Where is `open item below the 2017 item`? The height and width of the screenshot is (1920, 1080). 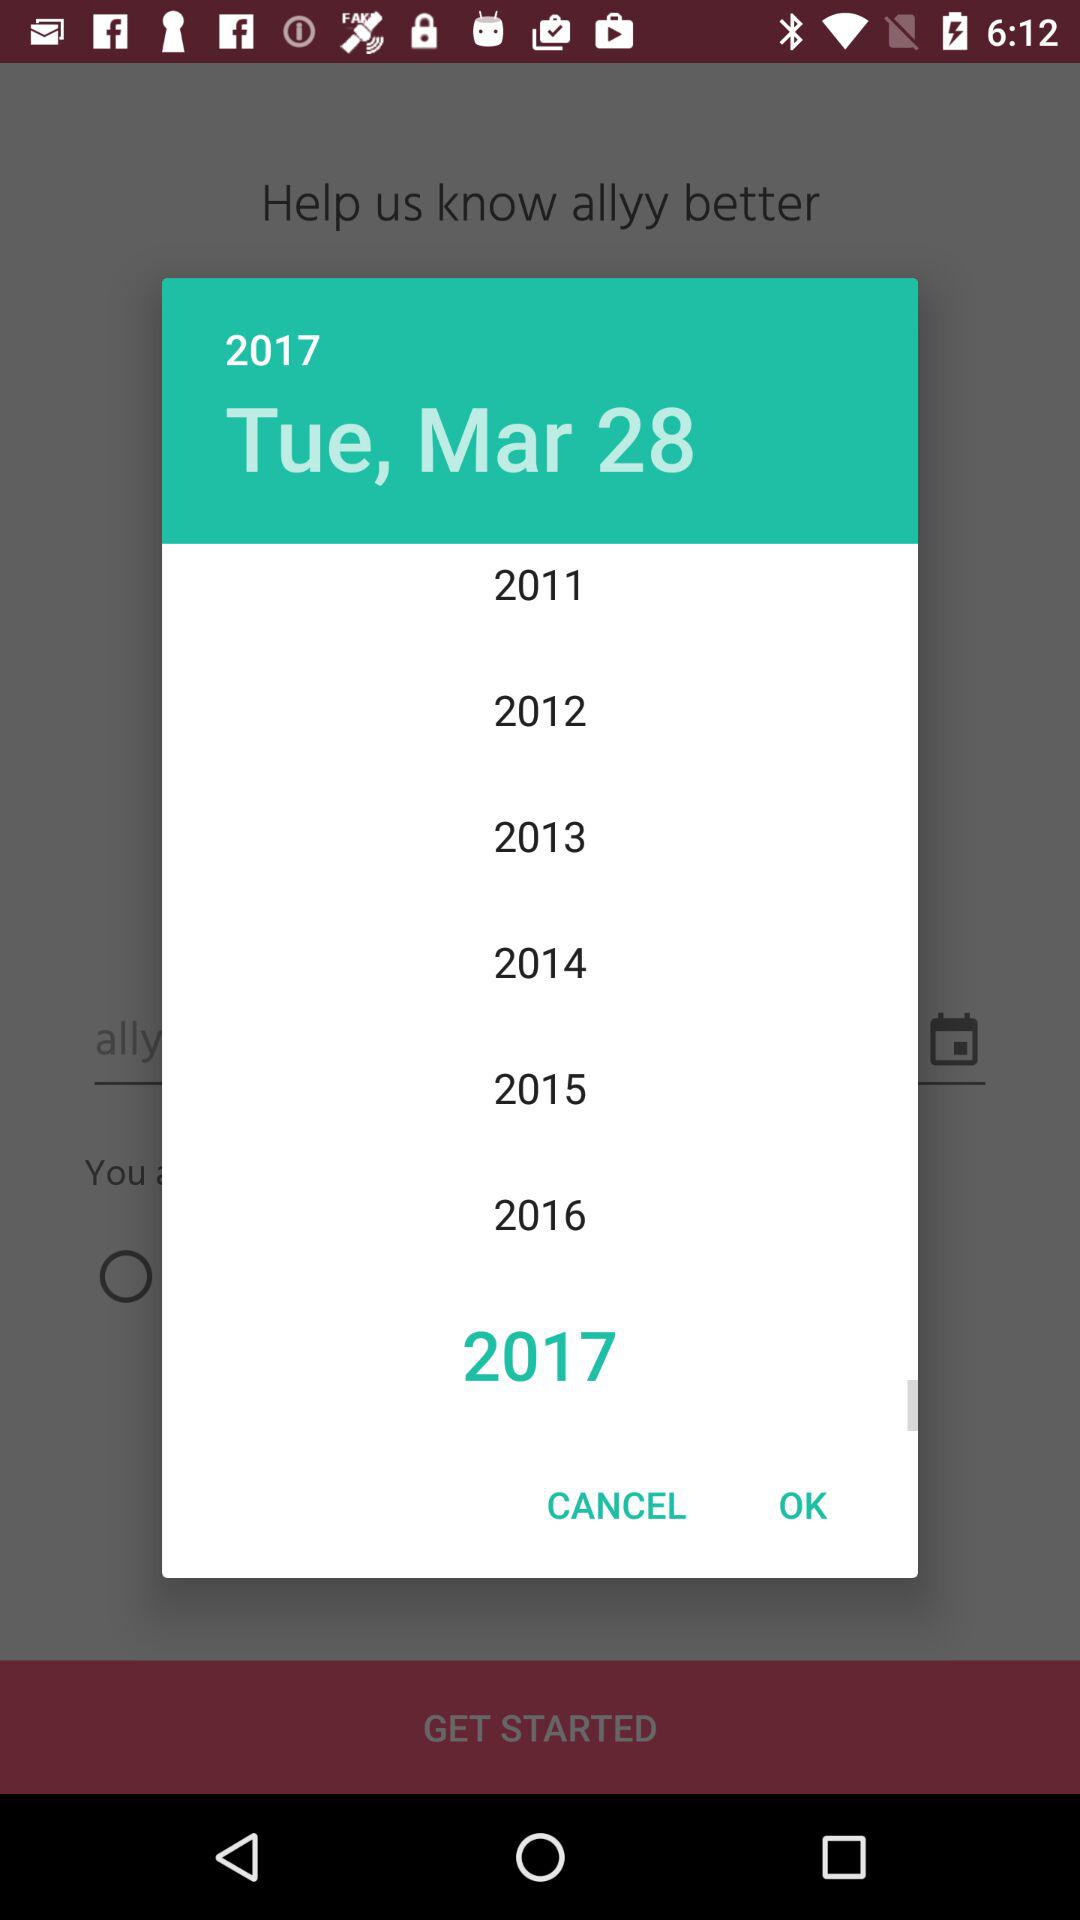 open item below the 2017 item is located at coordinates (616, 1504).